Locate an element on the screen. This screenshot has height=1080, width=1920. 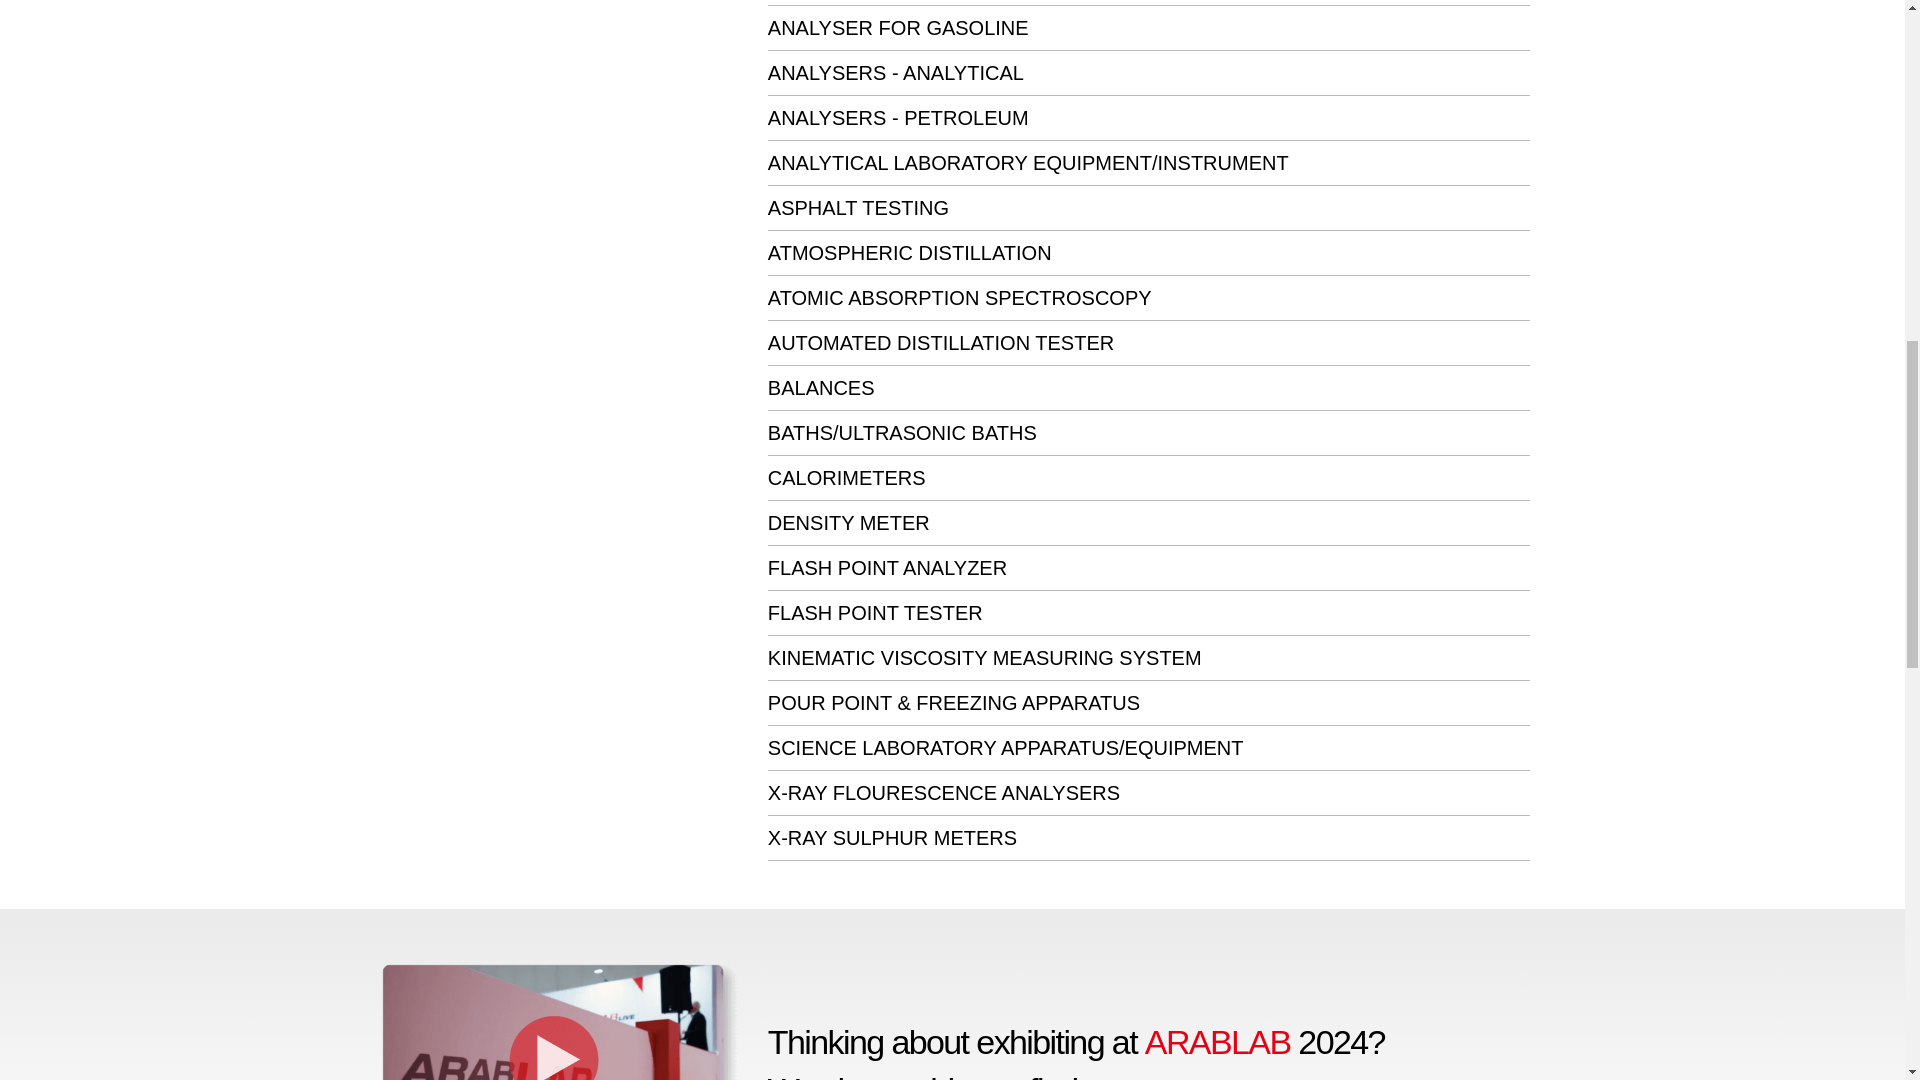
ANALYSERS - ANALYTICAL is located at coordinates (896, 72).